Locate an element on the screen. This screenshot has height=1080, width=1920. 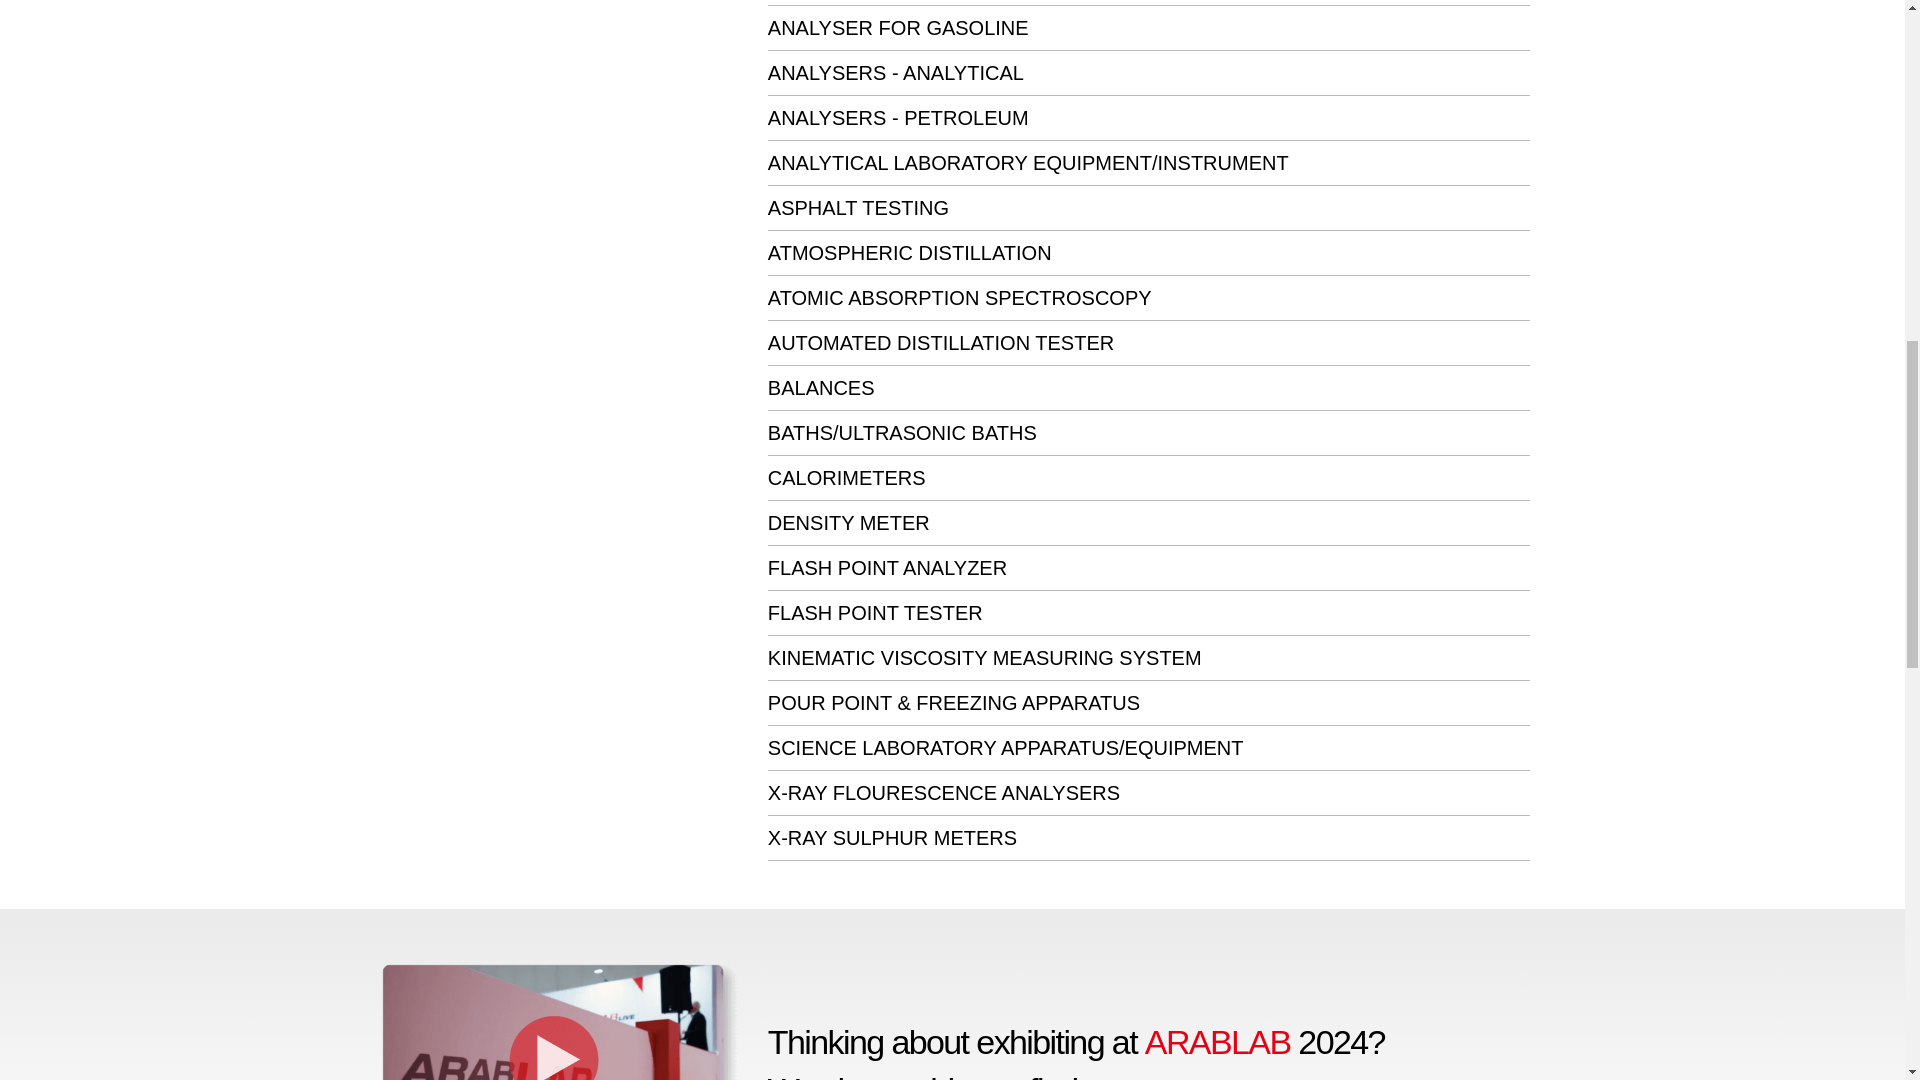
ANALYSERS - ANALYTICAL is located at coordinates (896, 72).